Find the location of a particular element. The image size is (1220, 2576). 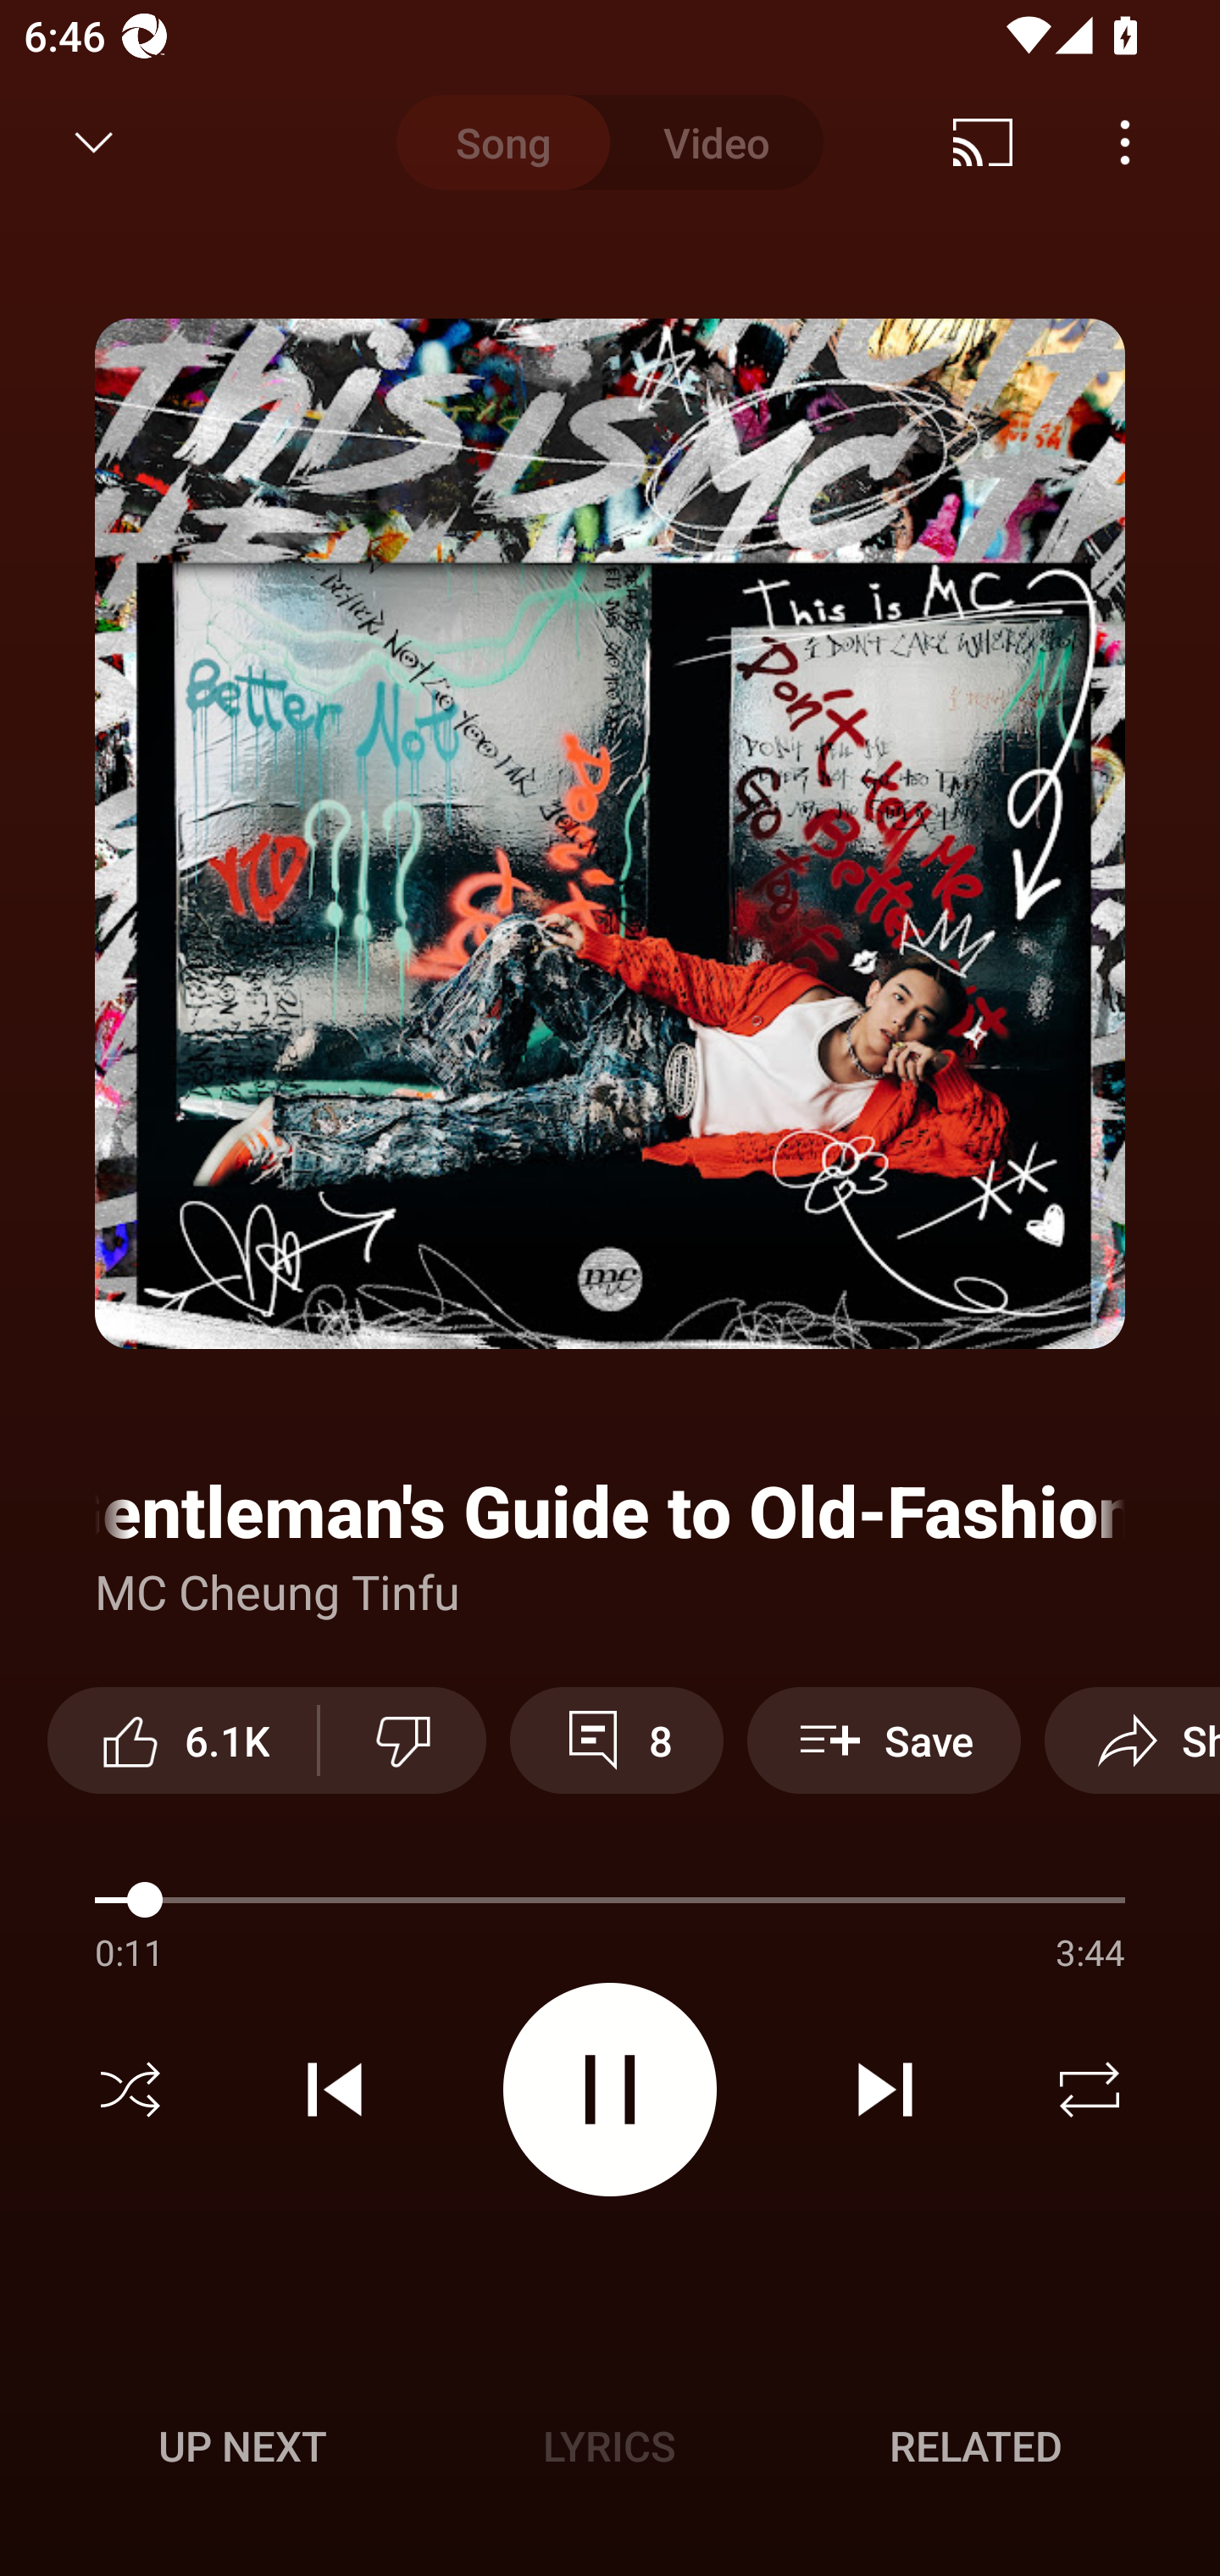

Up next UP NEXT Lyrics LYRICS Related RELATED is located at coordinates (610, 2451).